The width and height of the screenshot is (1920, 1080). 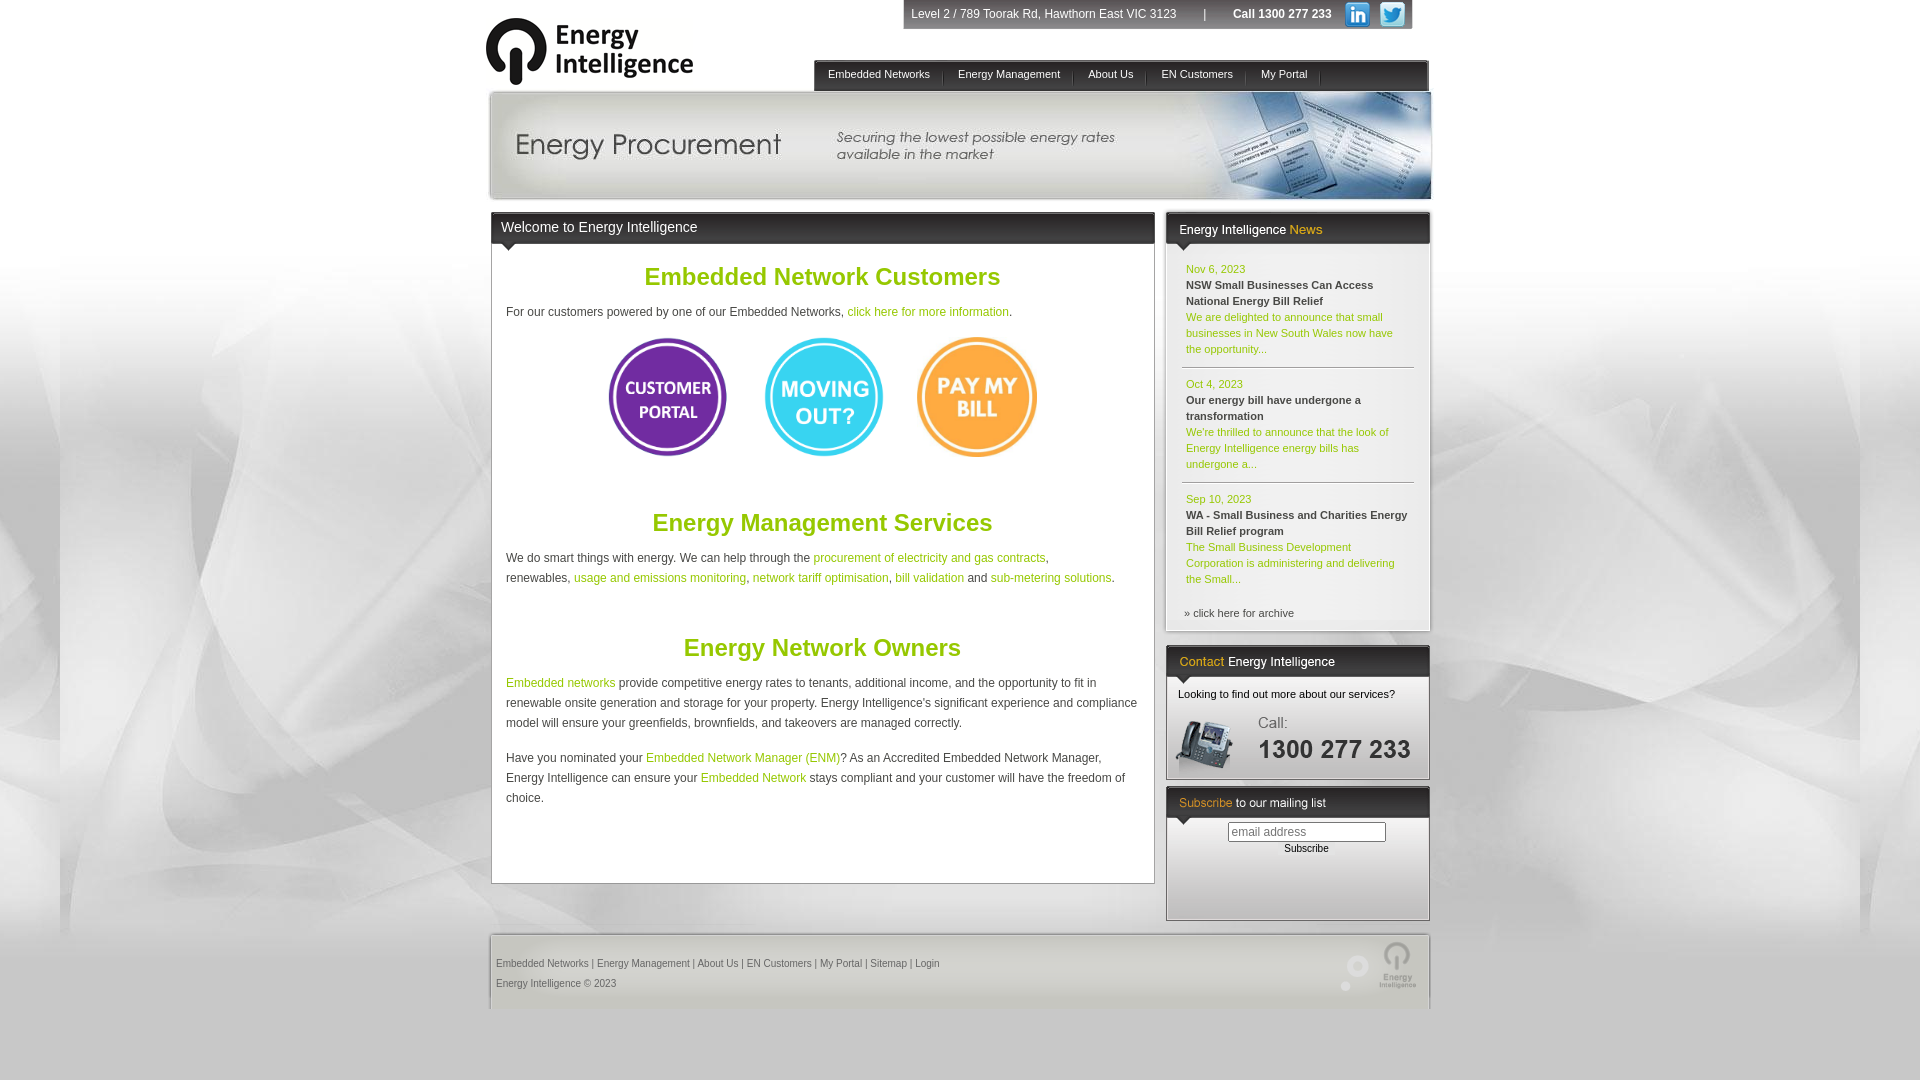 I want to click on Sitemap, so click(x=888, y=964).